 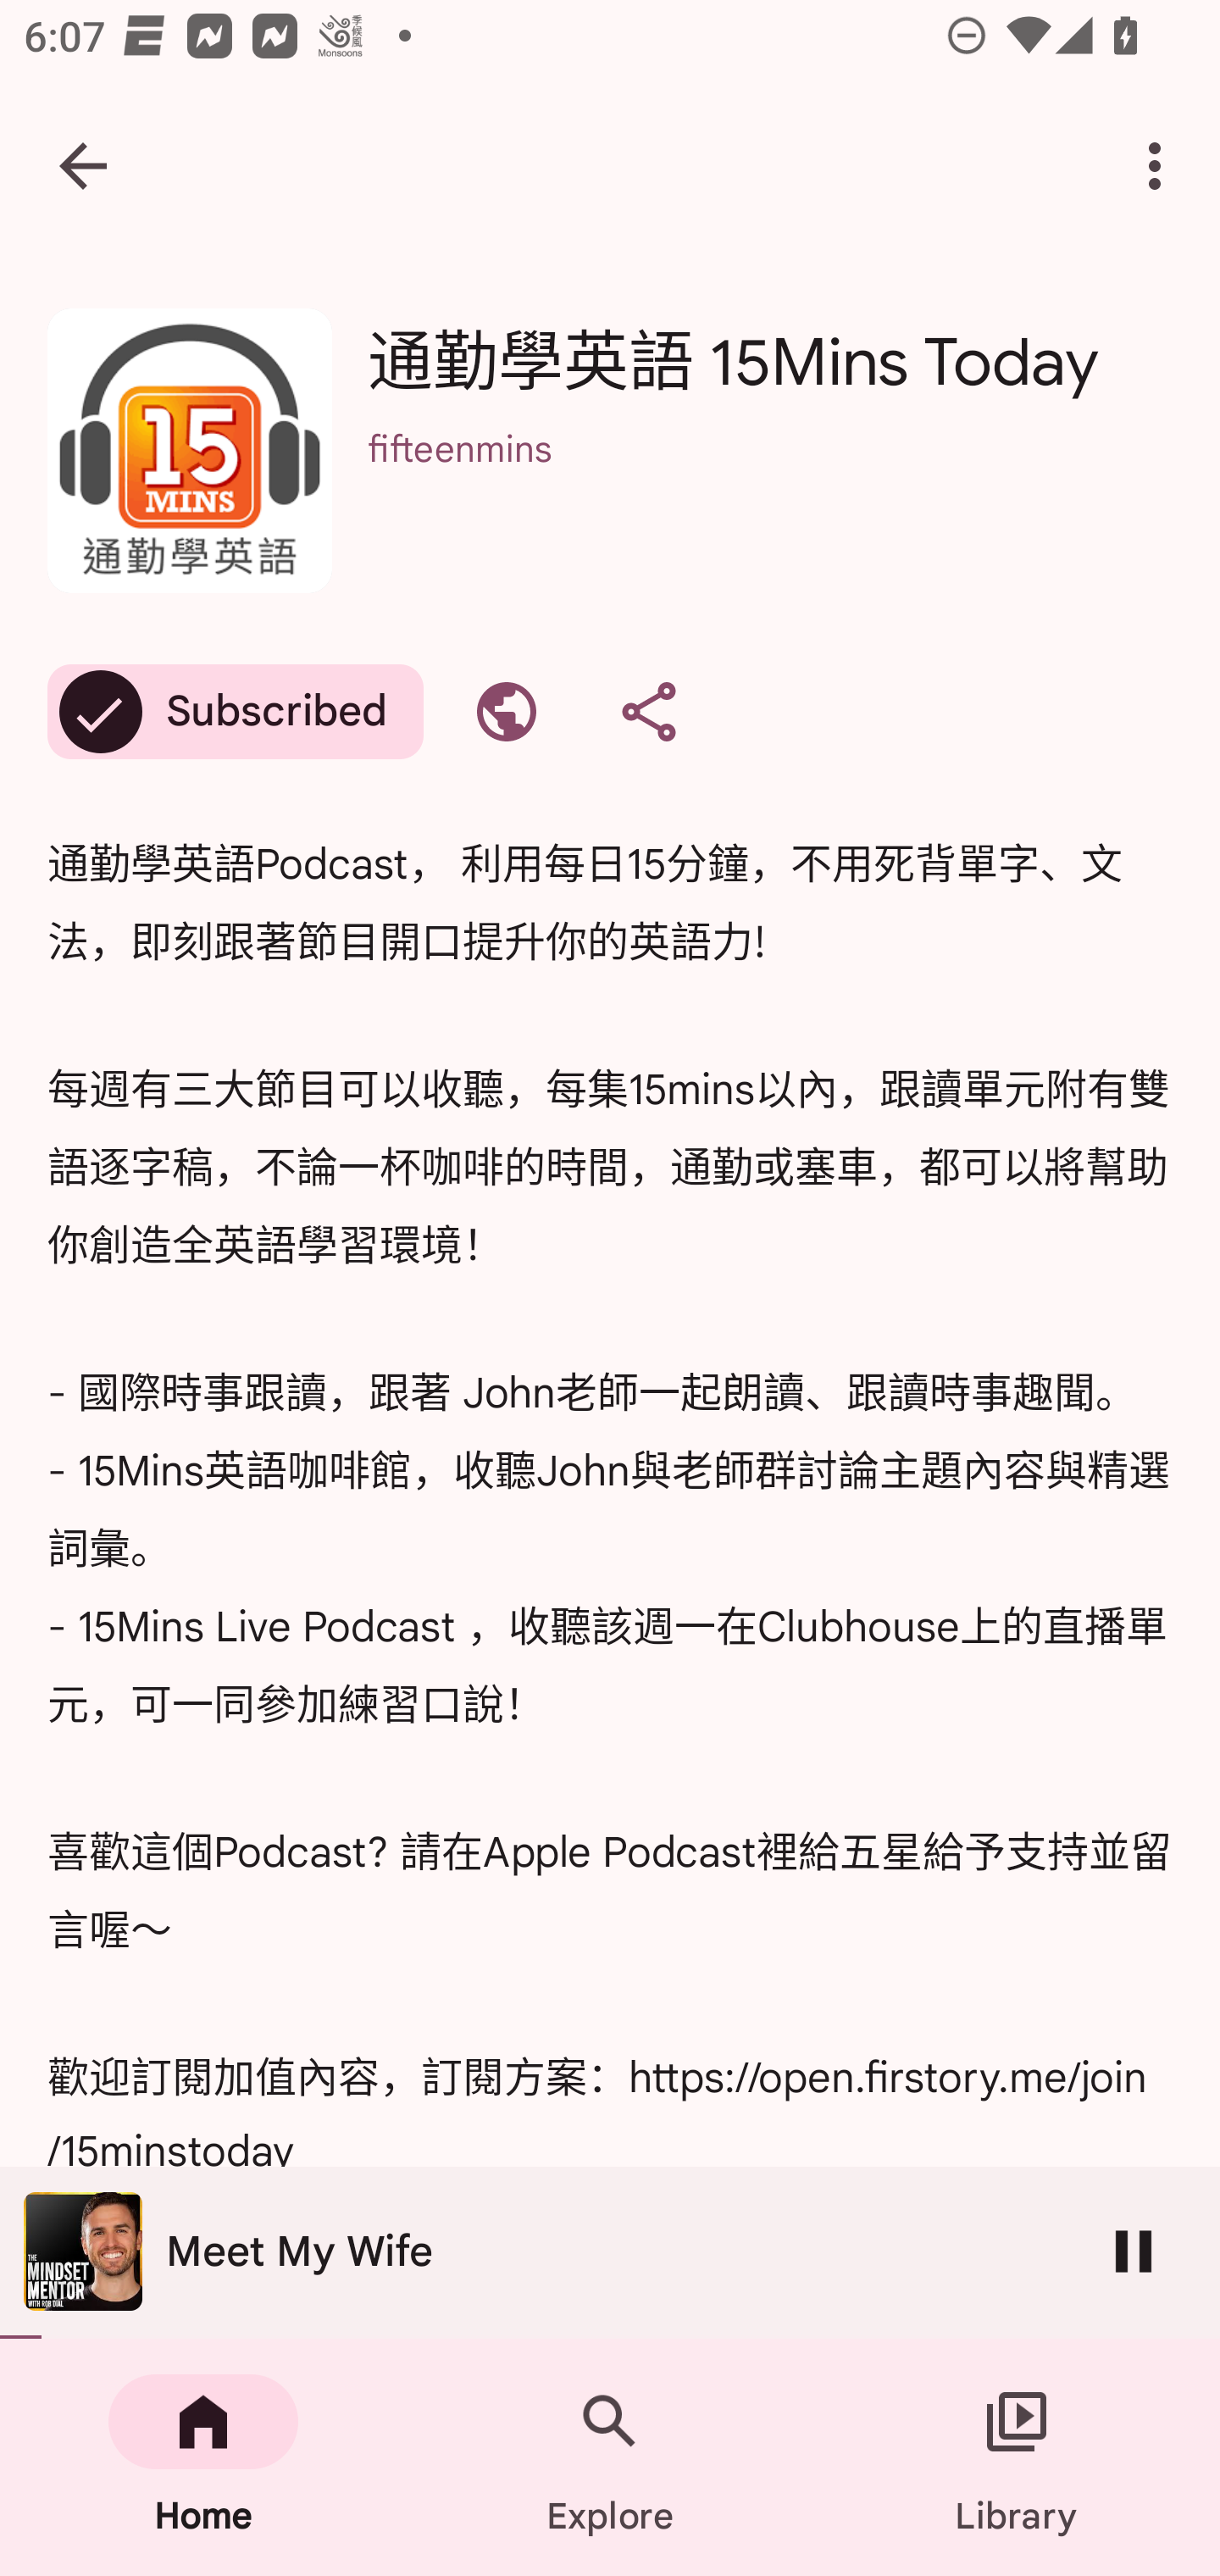 I want to click on Explore, so click(x=610, y=2457).